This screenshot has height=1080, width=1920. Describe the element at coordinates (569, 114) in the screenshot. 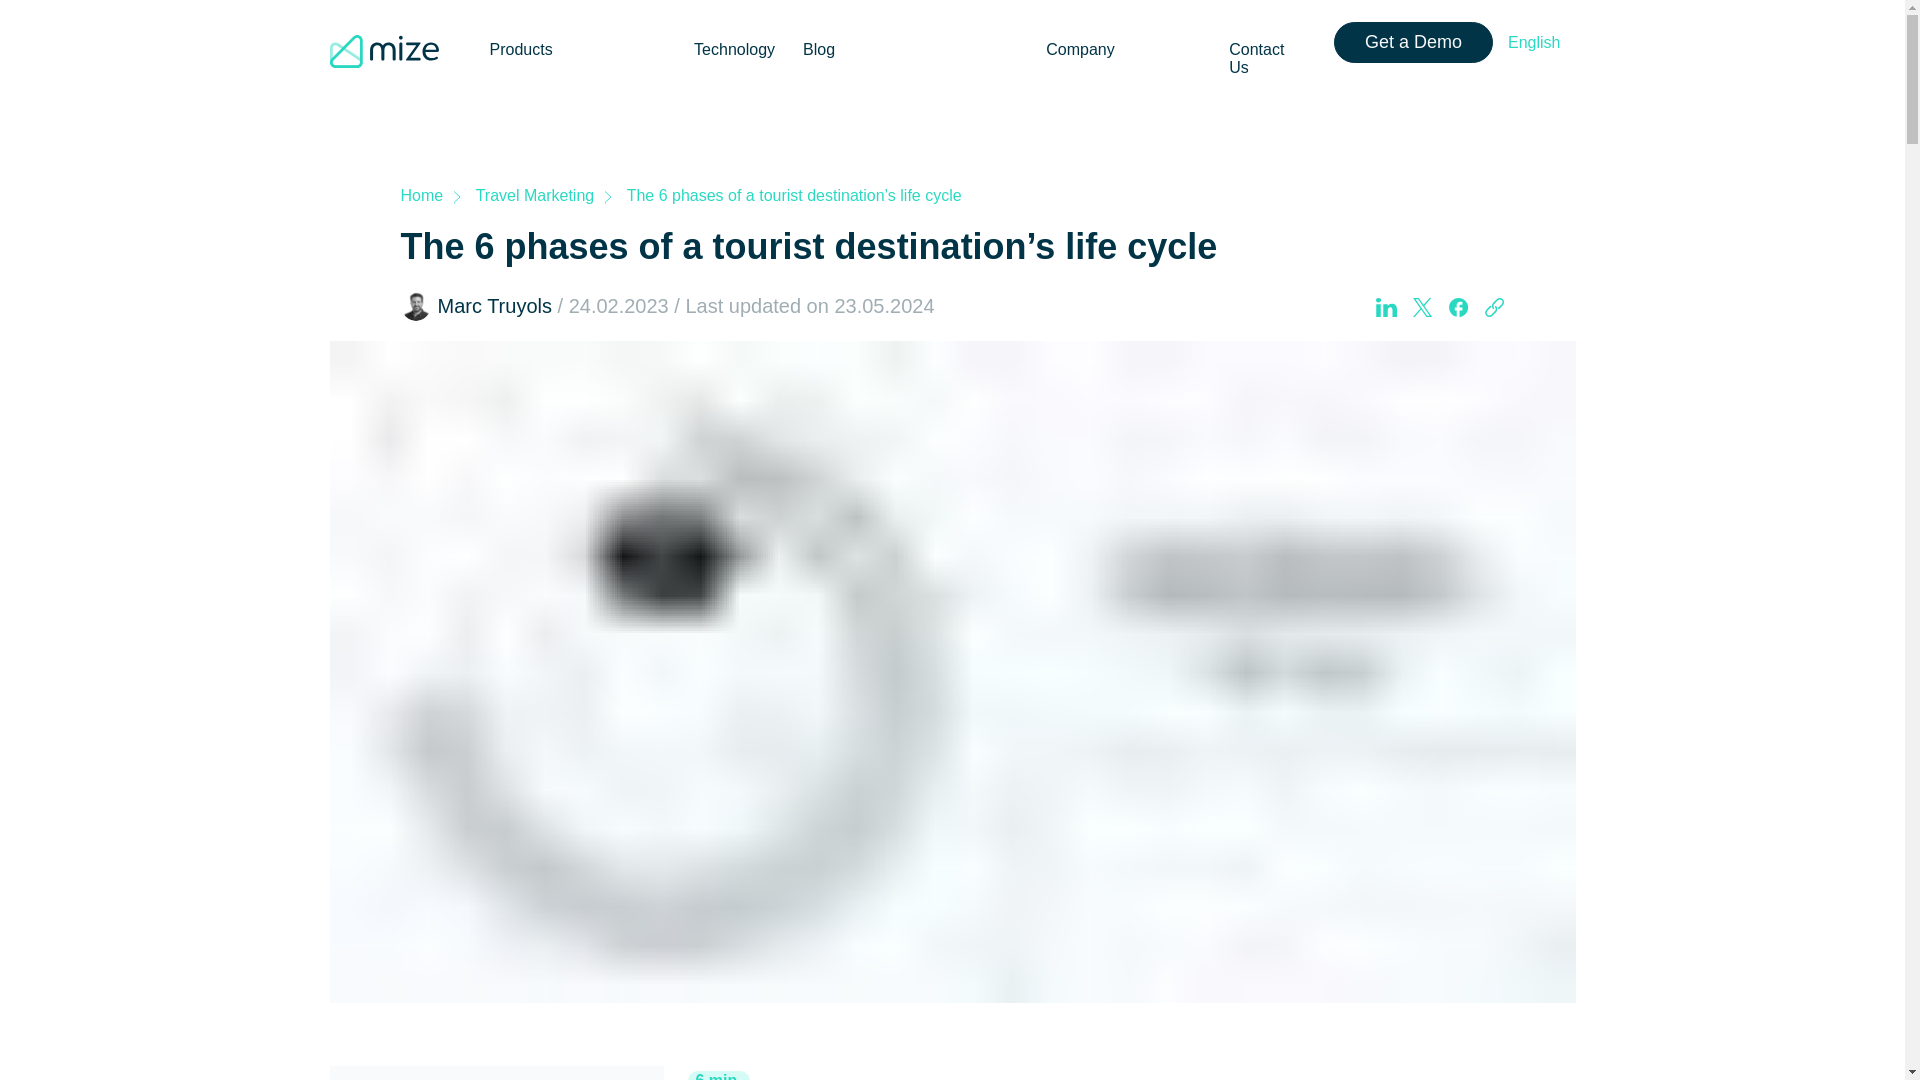

I see `Business Optimization` at that location.